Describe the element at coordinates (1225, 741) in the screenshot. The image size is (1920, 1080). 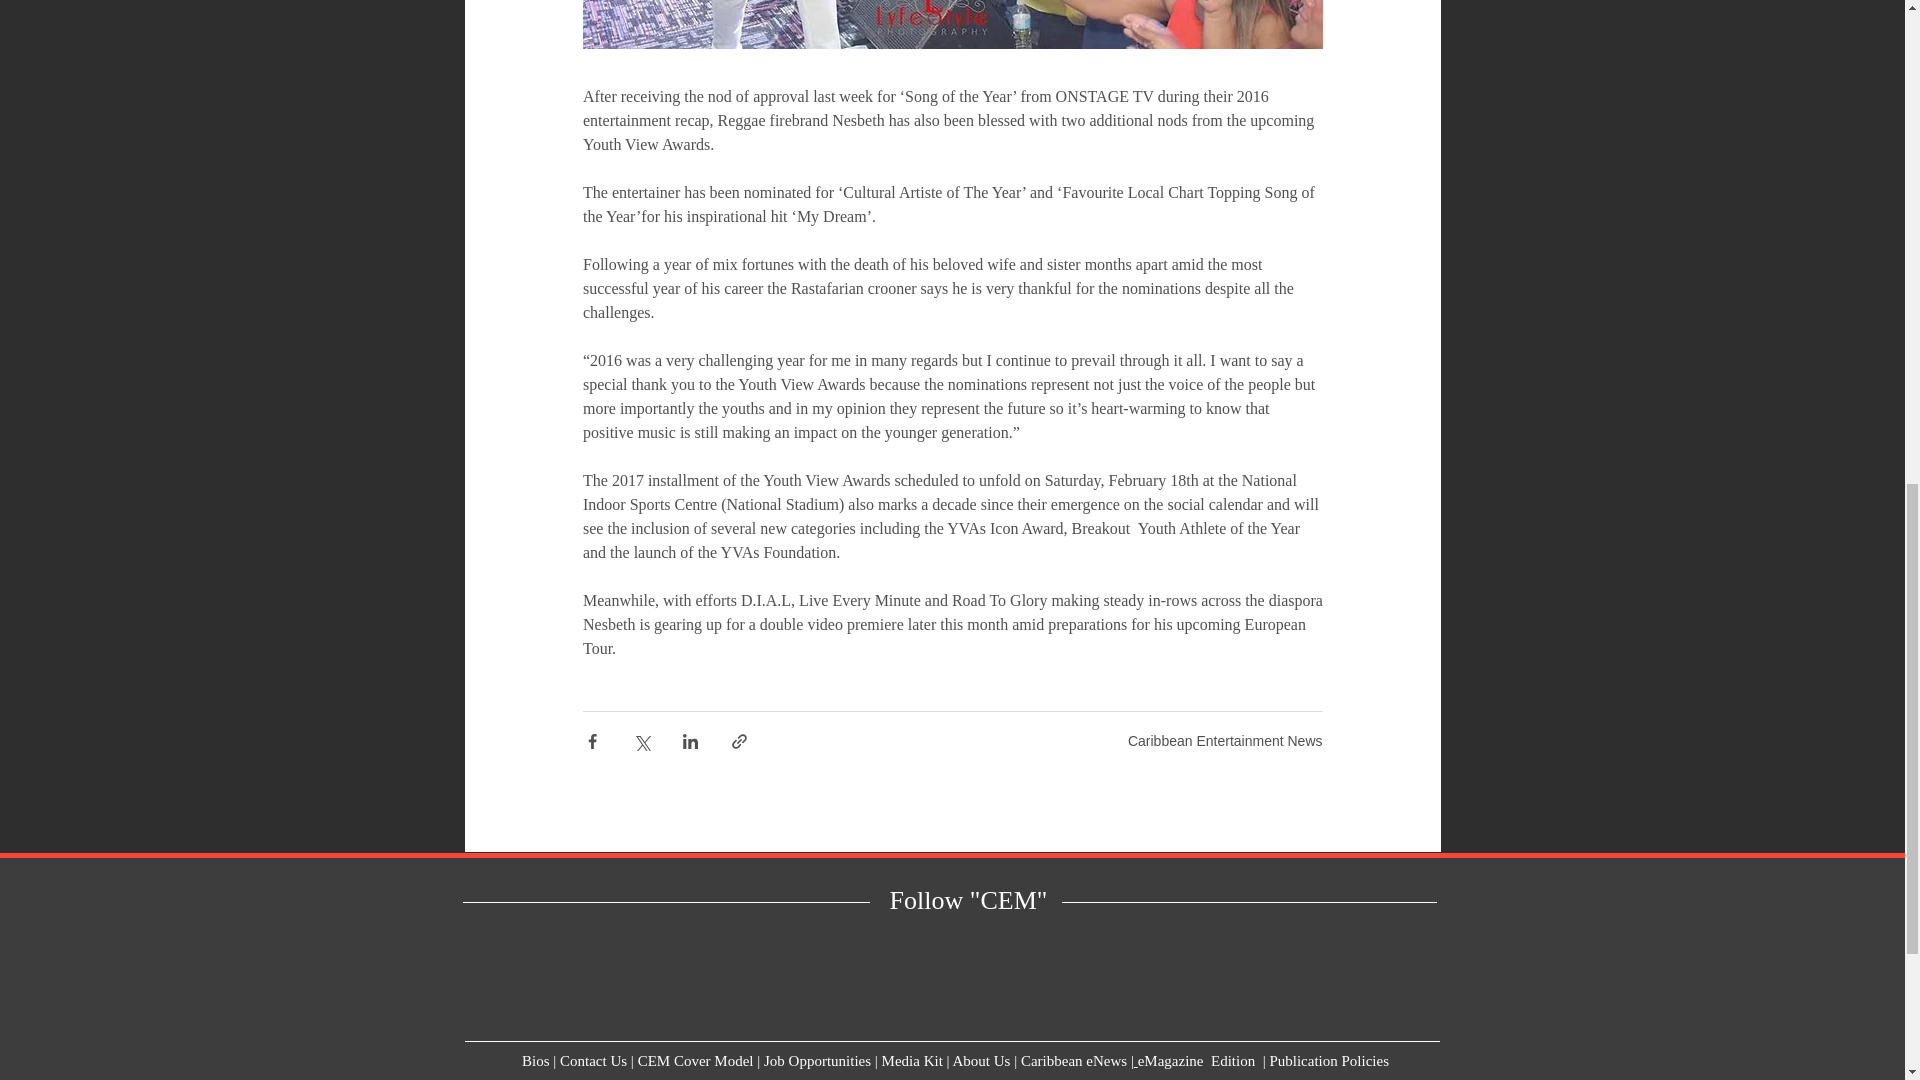
I see `Caribbean Entertainment News` at that location.